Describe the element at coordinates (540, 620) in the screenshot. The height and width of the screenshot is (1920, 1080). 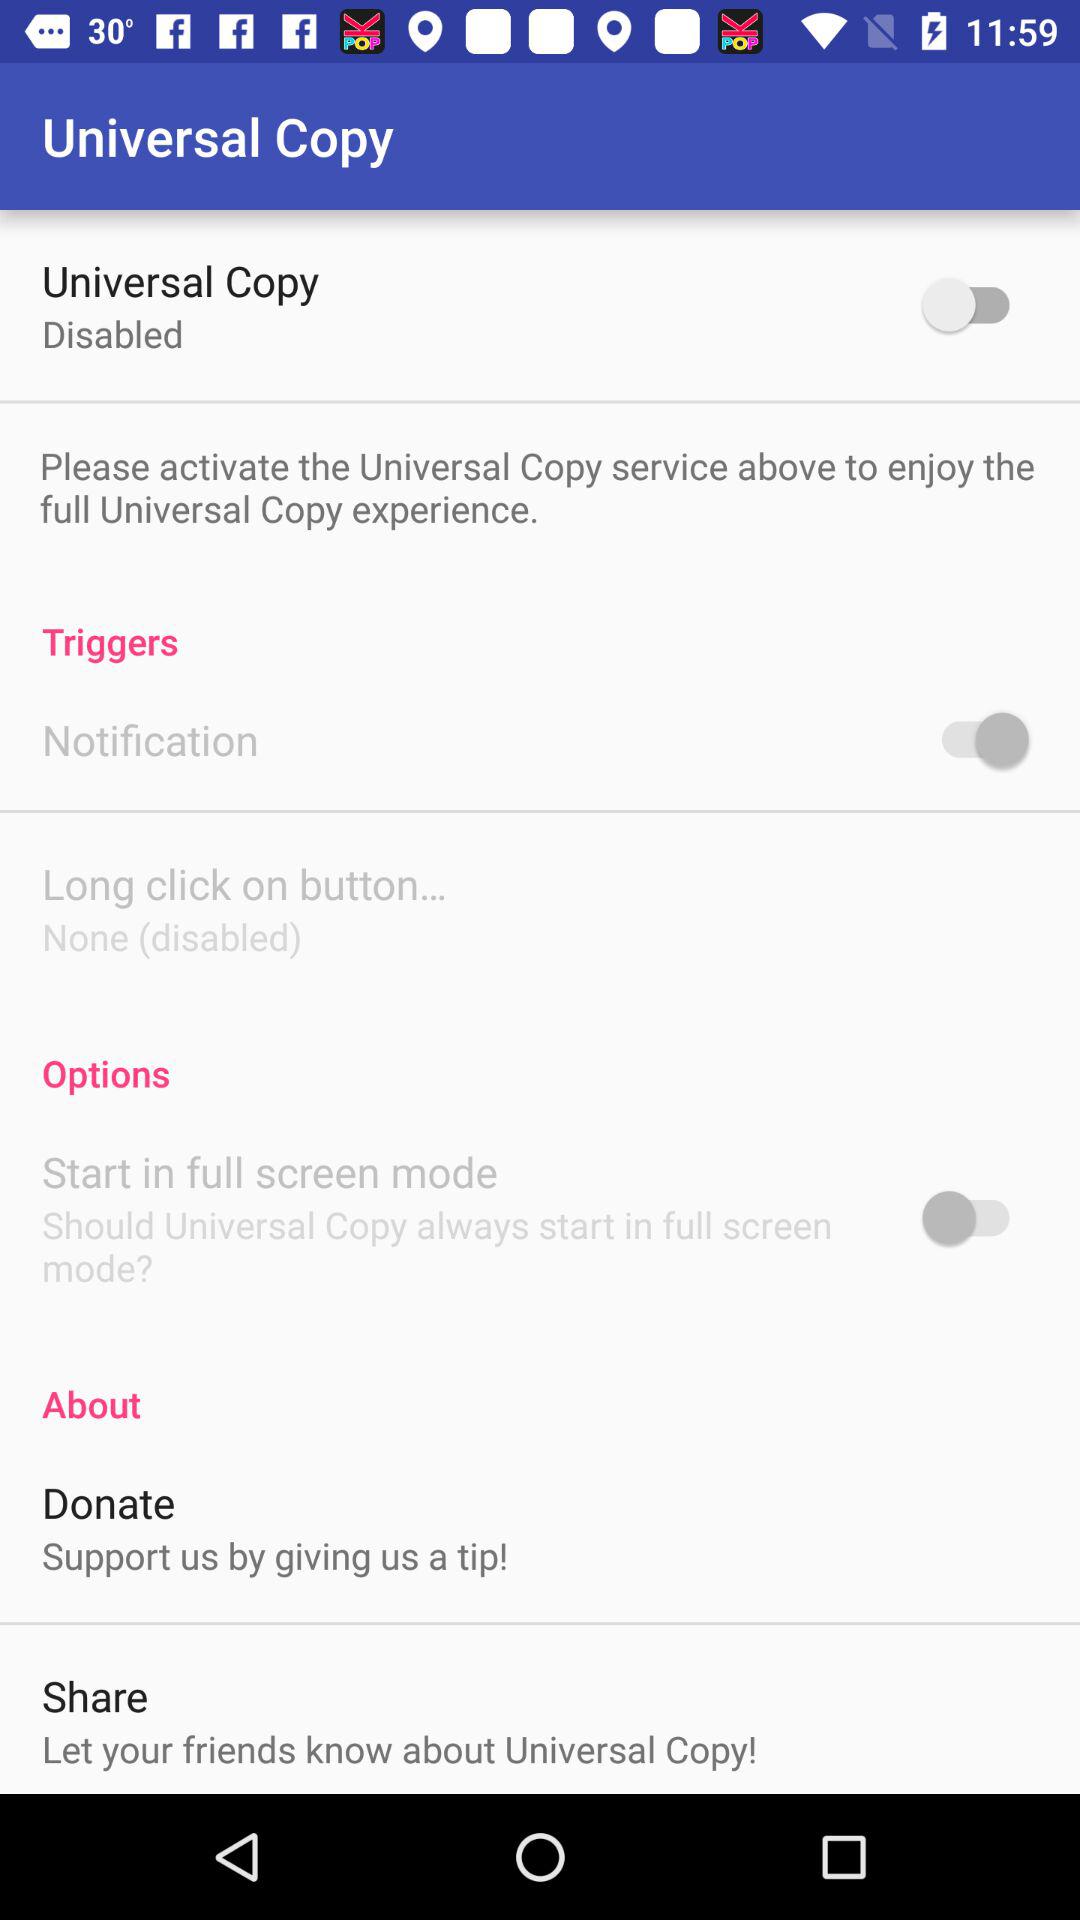
I see `scroll until triggers icon` at that location.